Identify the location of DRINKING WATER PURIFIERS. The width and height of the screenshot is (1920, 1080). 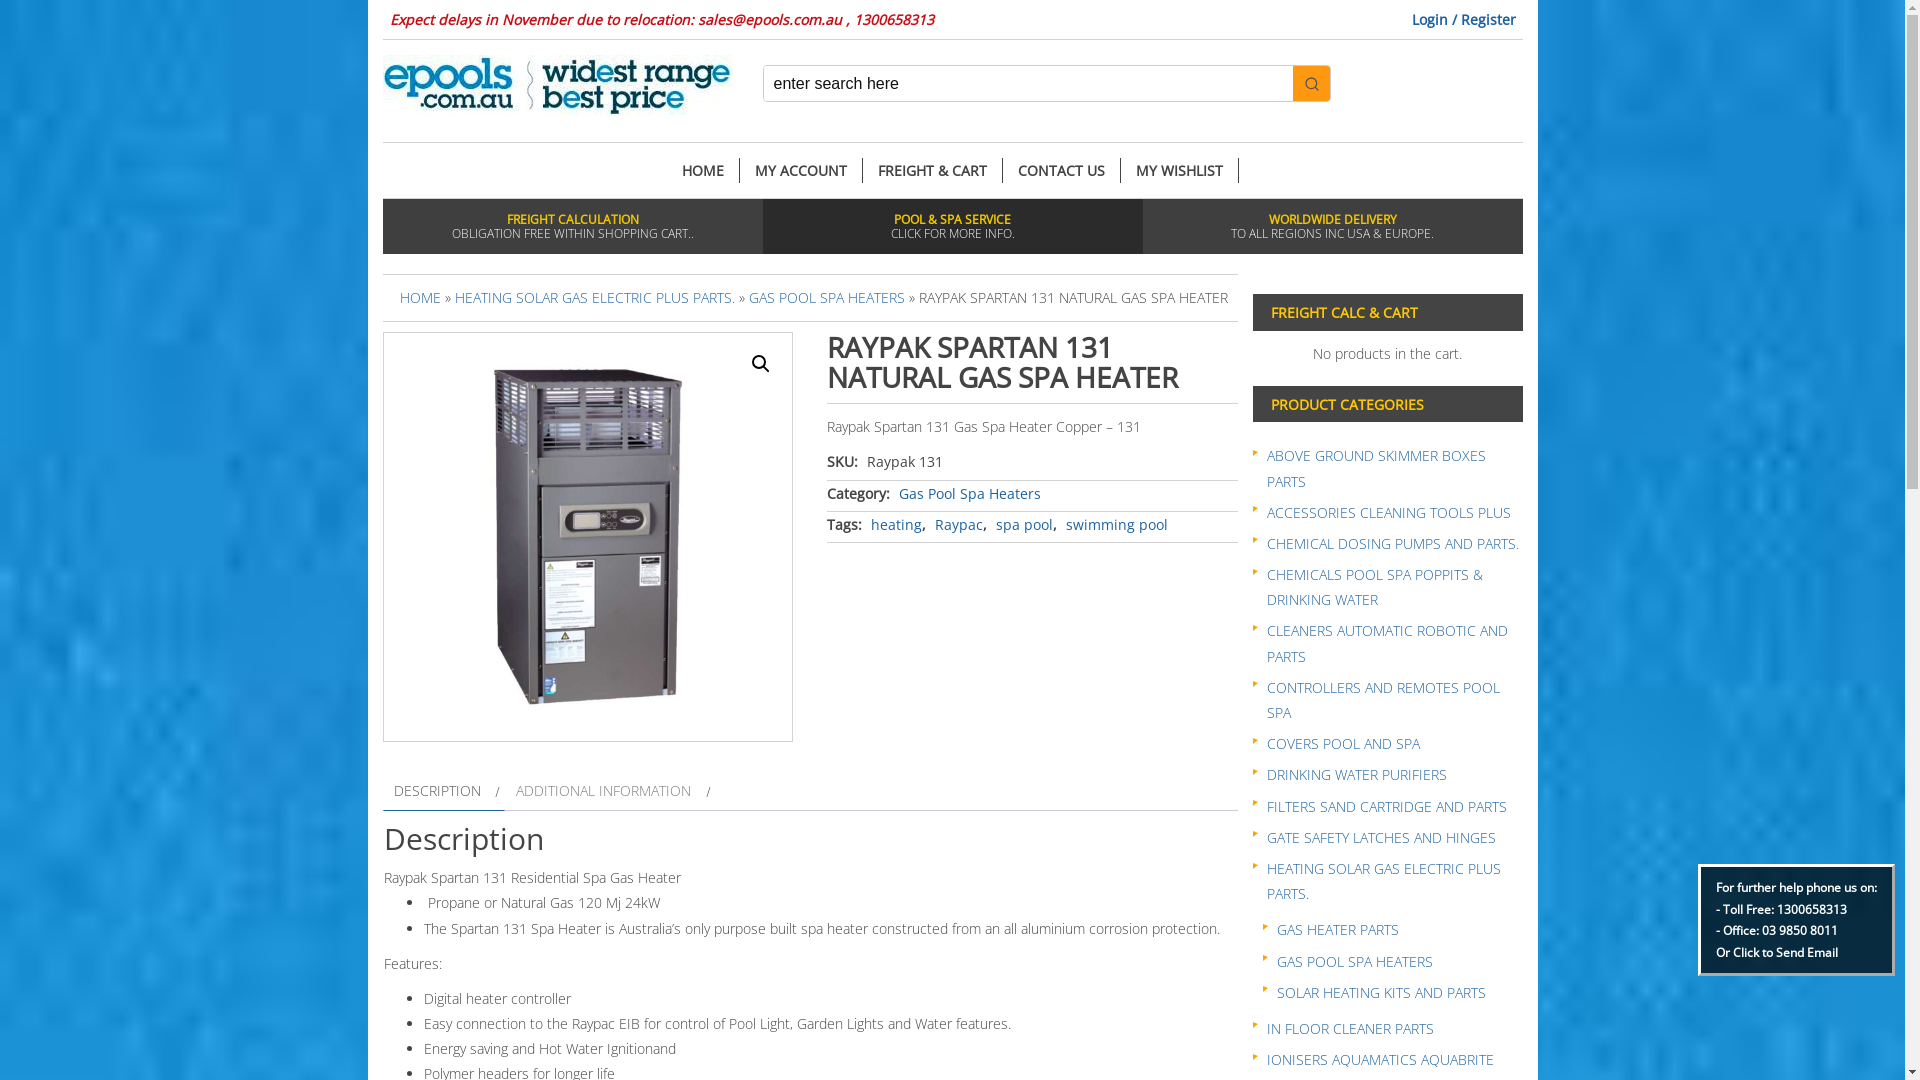
(1356, 774).